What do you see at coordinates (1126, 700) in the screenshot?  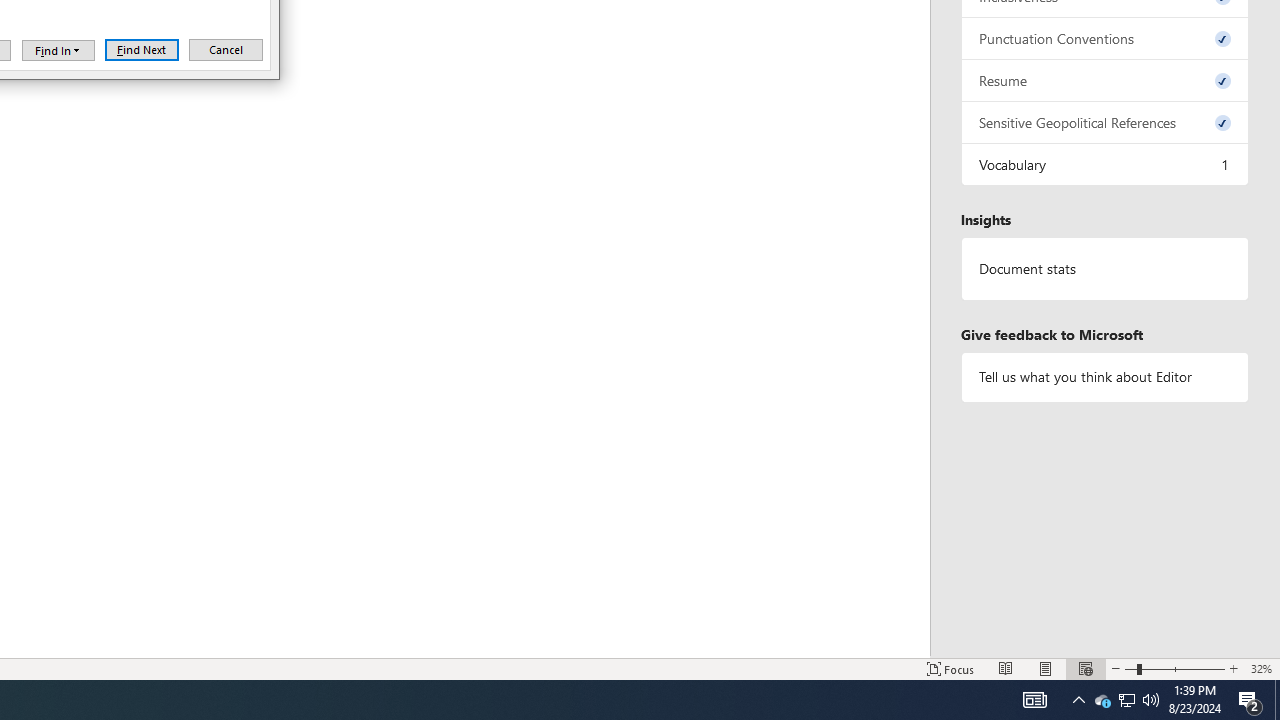 I see `Zoom 32%` at bounding box center [1126, 700].